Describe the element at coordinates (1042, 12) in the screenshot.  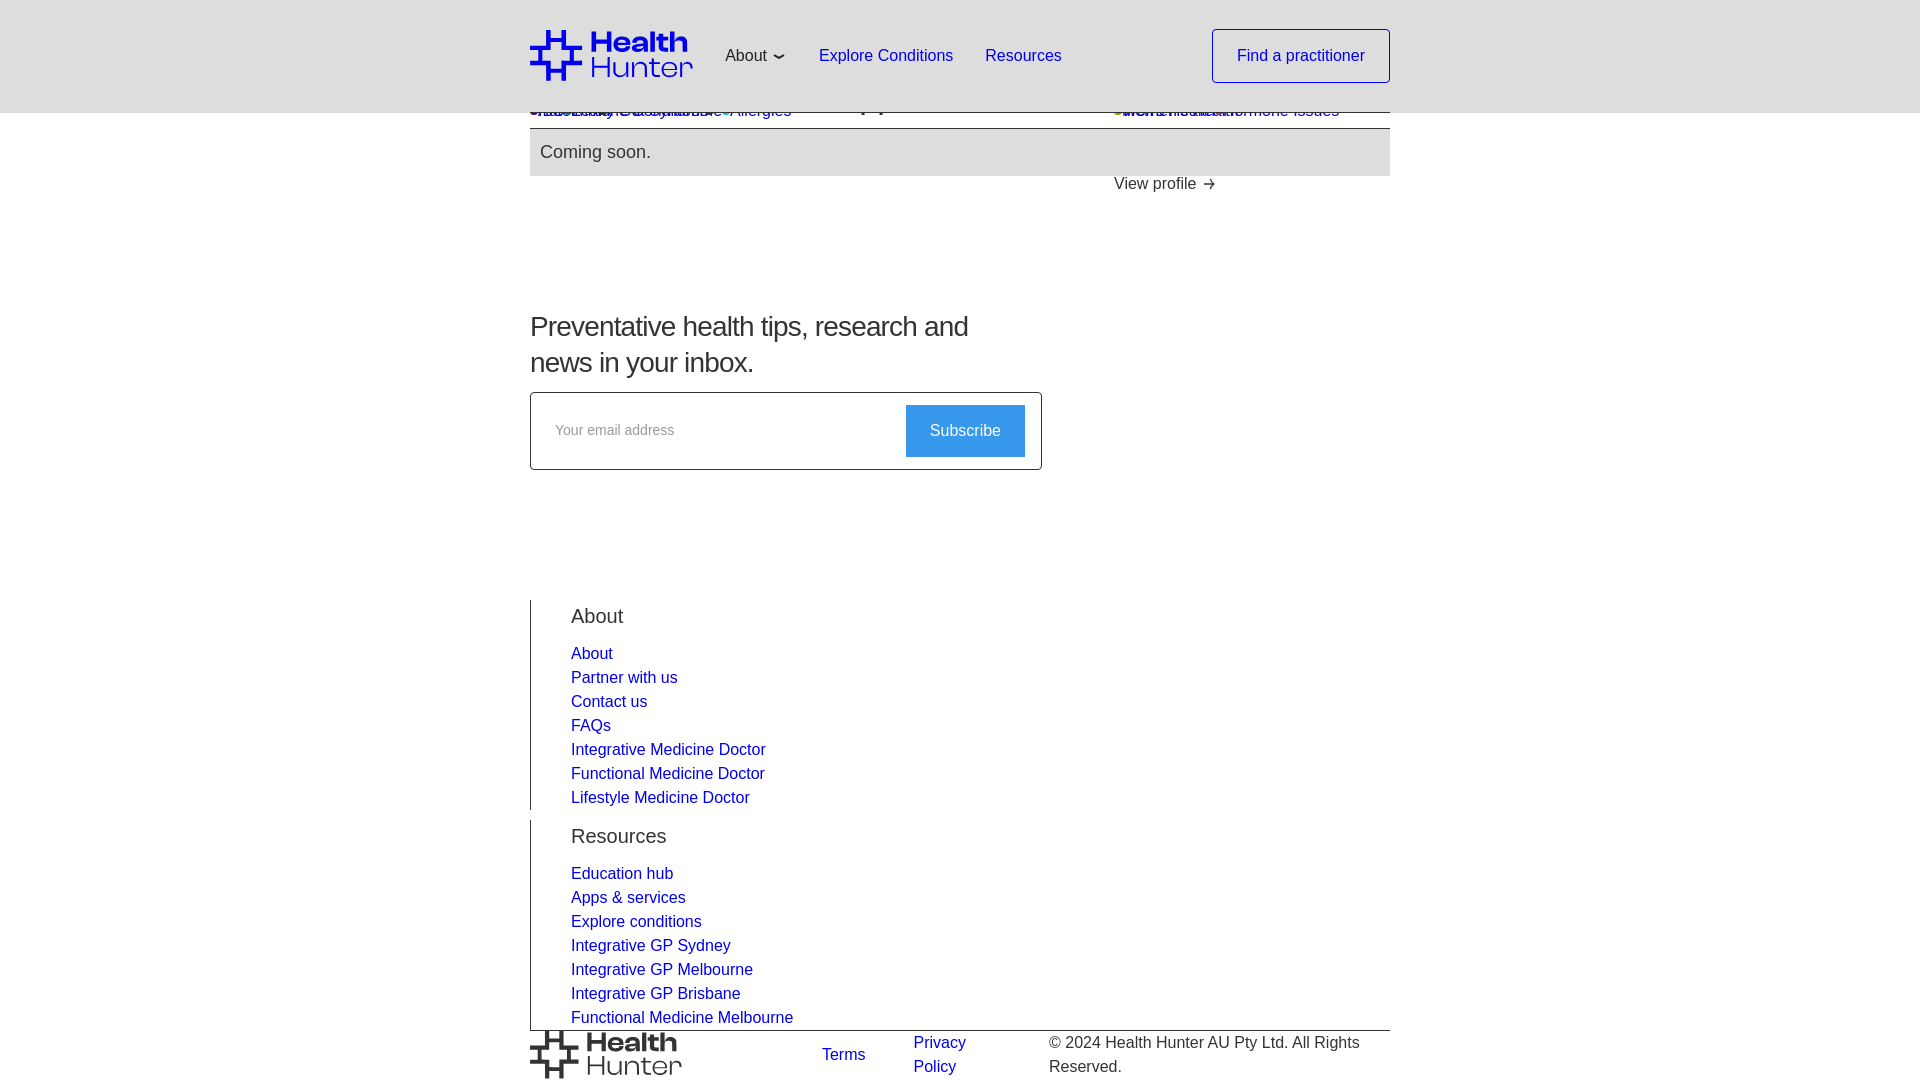
I see `Allergies` at that location.